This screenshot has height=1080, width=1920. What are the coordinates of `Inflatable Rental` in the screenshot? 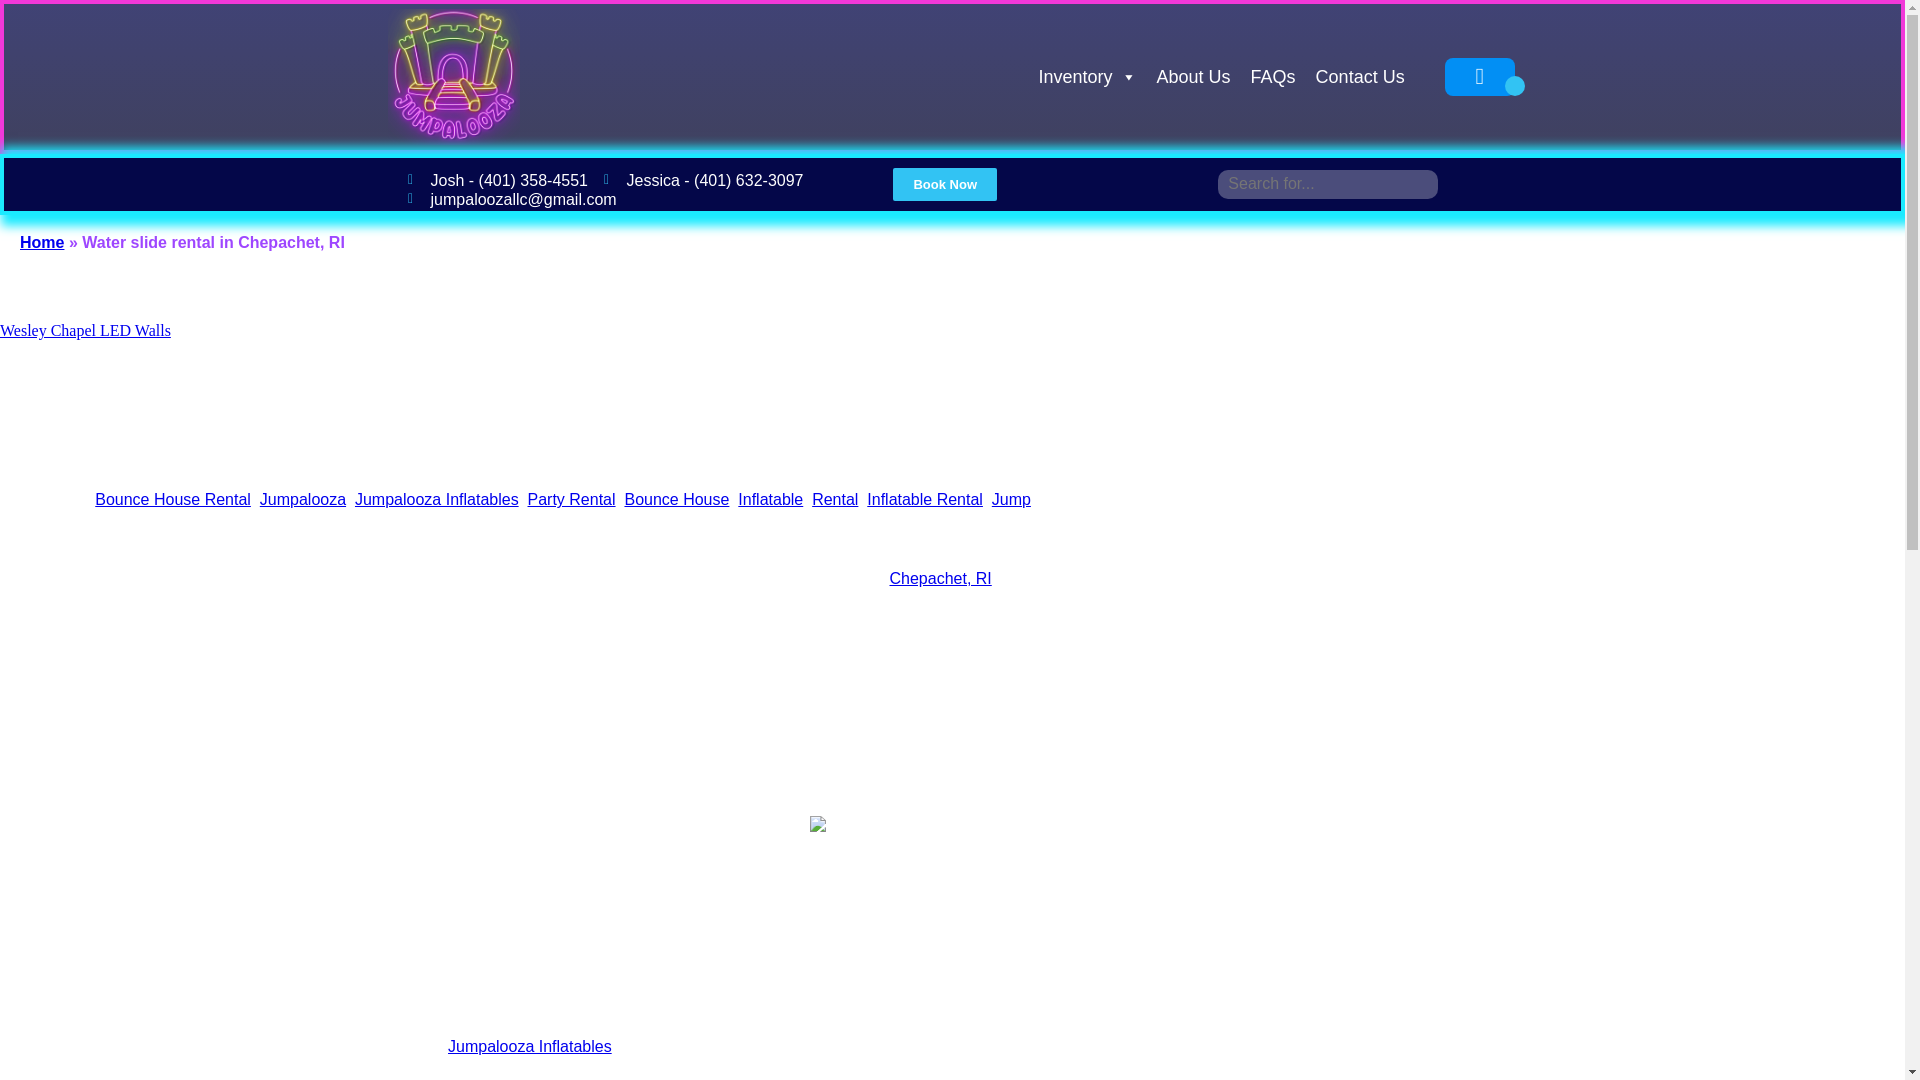 It's located at (925, 499).